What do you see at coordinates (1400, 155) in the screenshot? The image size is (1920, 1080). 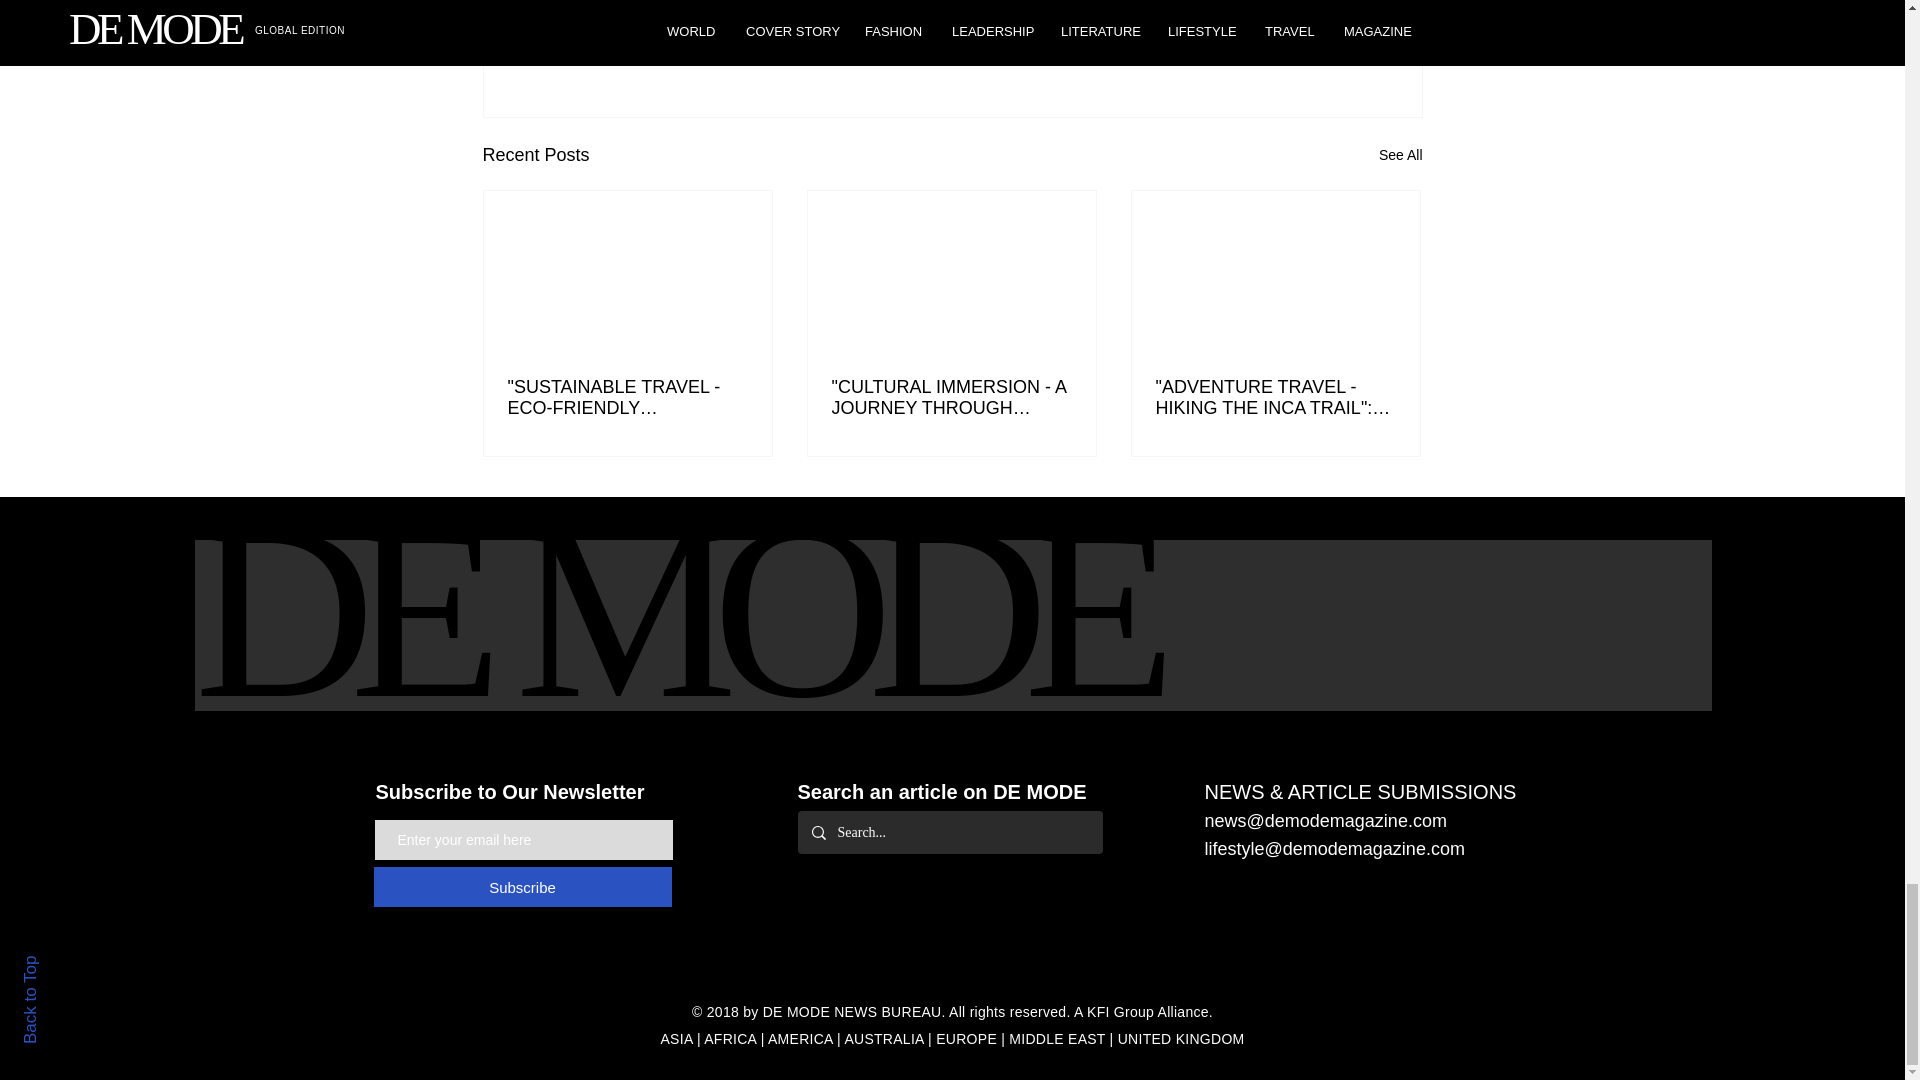 I see `See All` at bounding box center [1400, 155].